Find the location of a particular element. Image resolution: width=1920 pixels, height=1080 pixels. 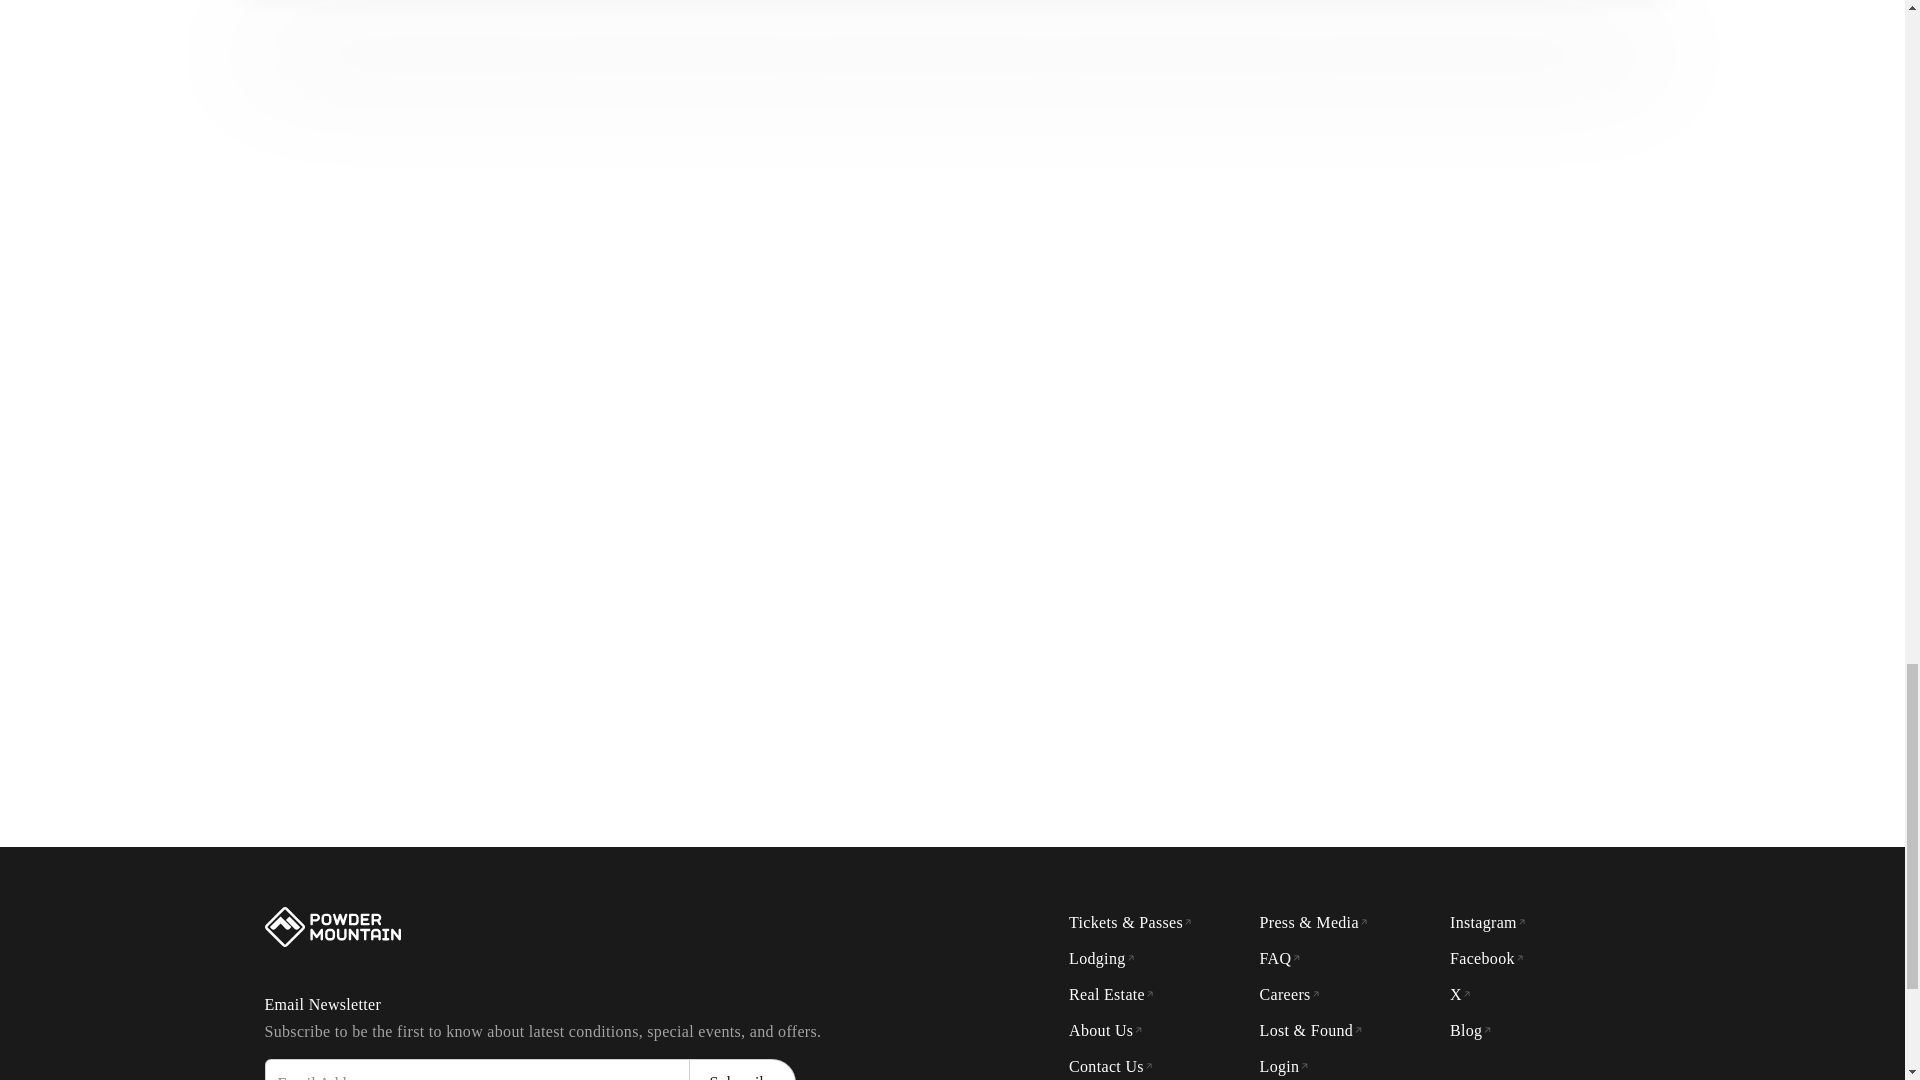

Subscribe is located at coordinates (742, 1070).